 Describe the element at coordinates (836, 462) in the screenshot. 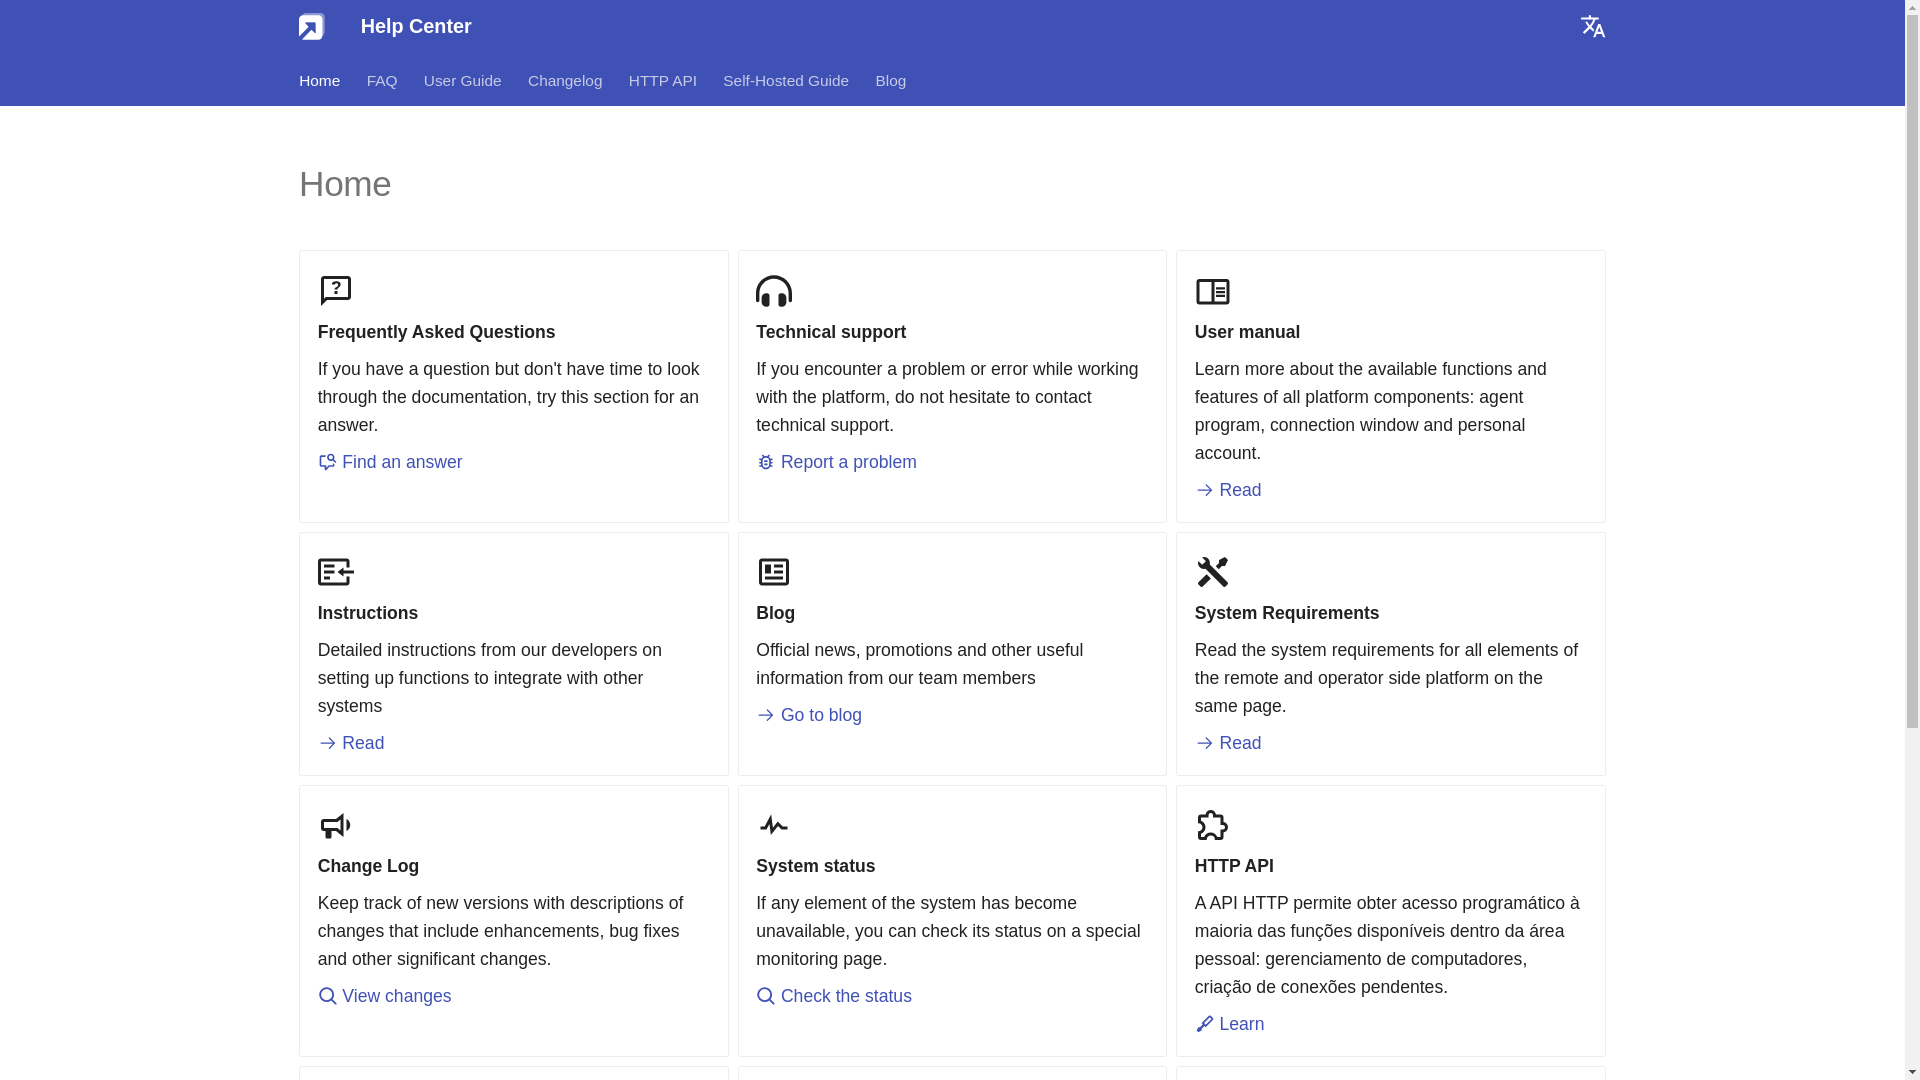

I see `Report a problem` at that location.